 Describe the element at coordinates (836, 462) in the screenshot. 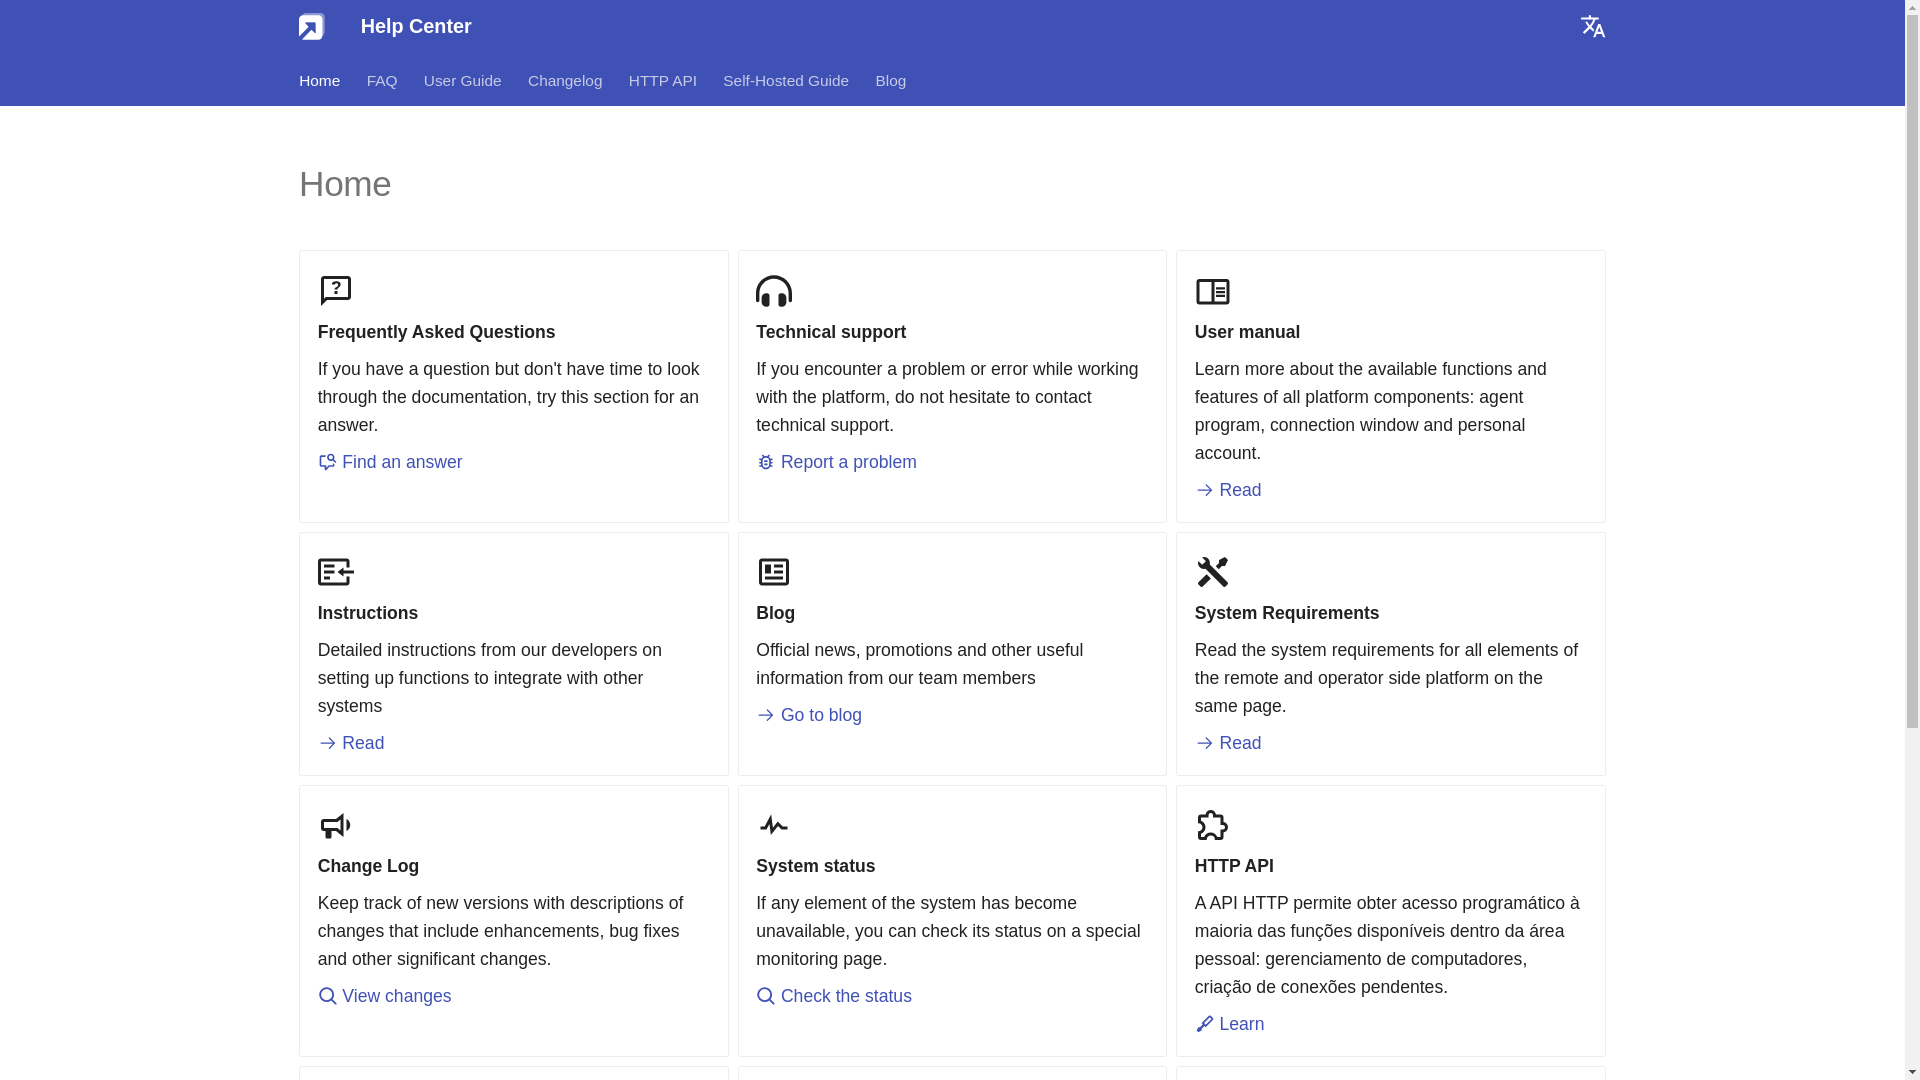

I see `Report a problem` at that location.